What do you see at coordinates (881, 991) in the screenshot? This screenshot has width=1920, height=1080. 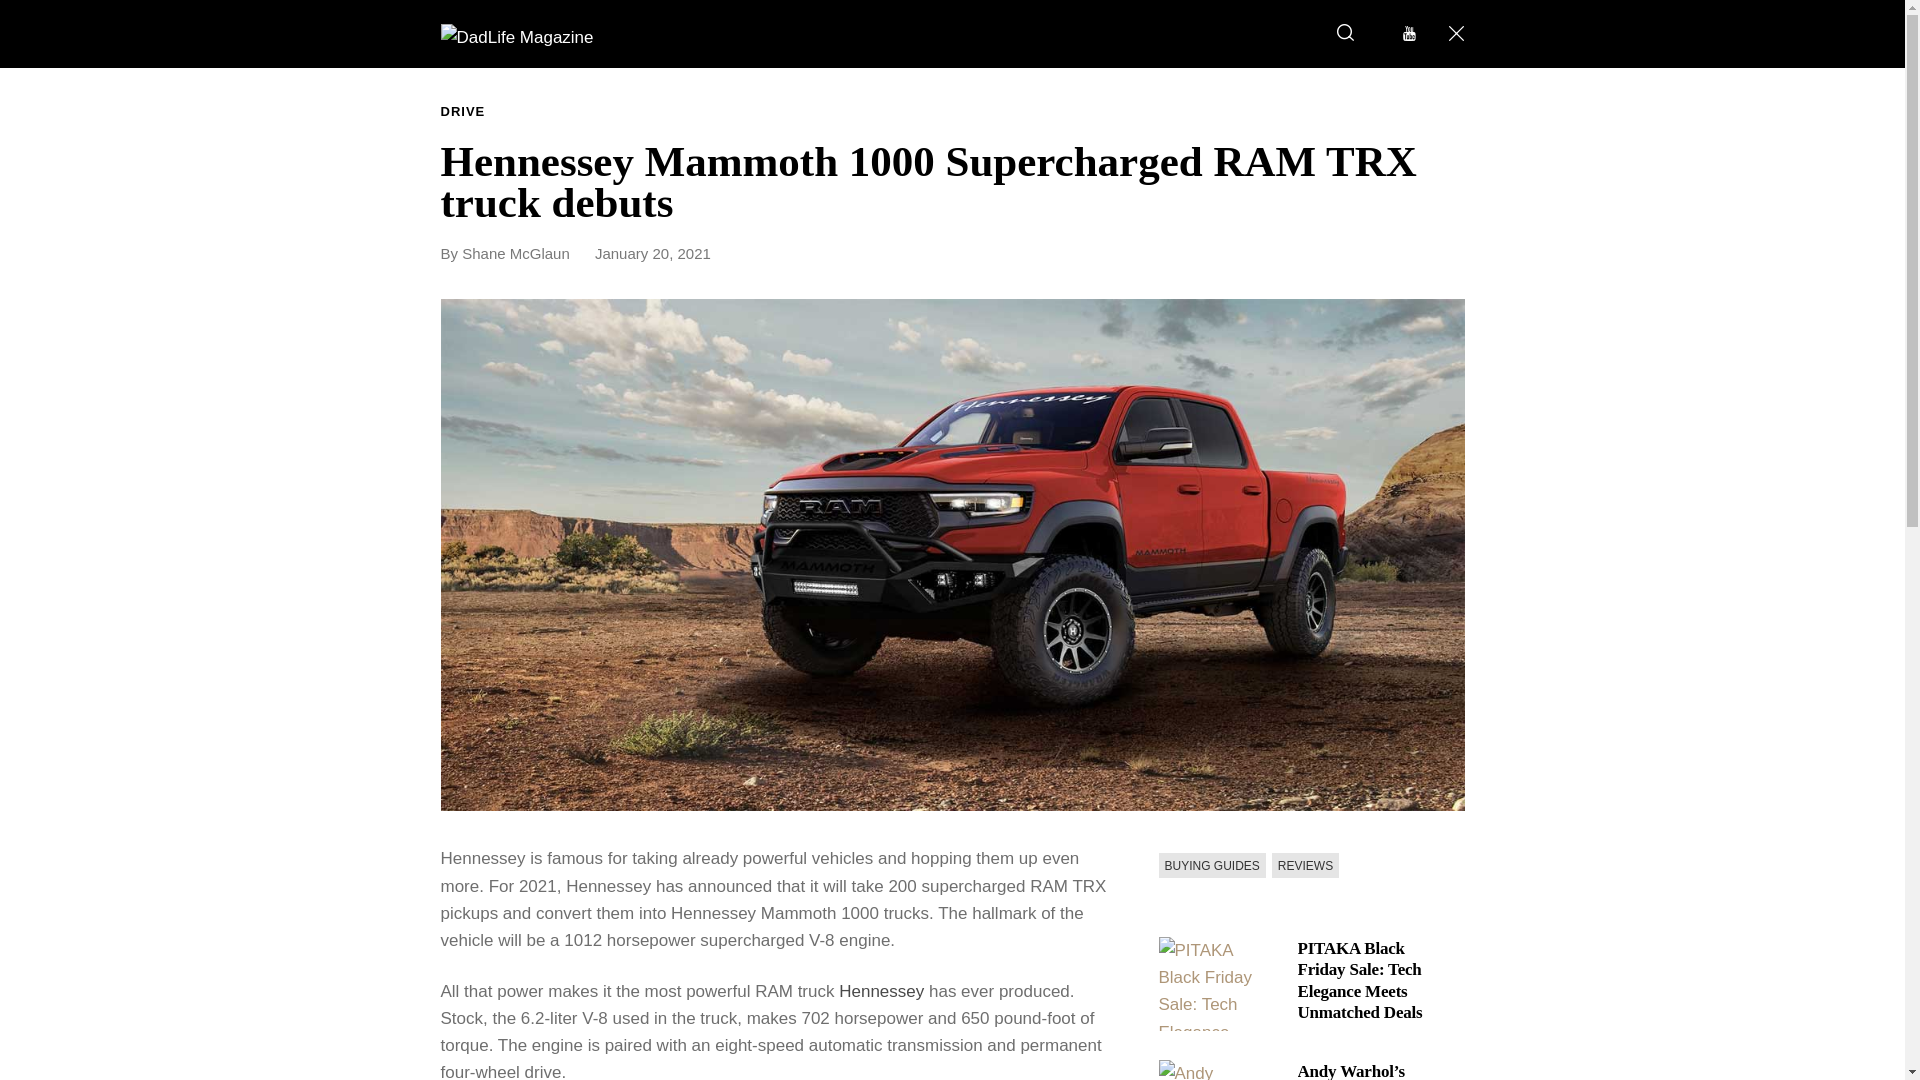 I see `Hennessey` at bounding box center [881, 991].